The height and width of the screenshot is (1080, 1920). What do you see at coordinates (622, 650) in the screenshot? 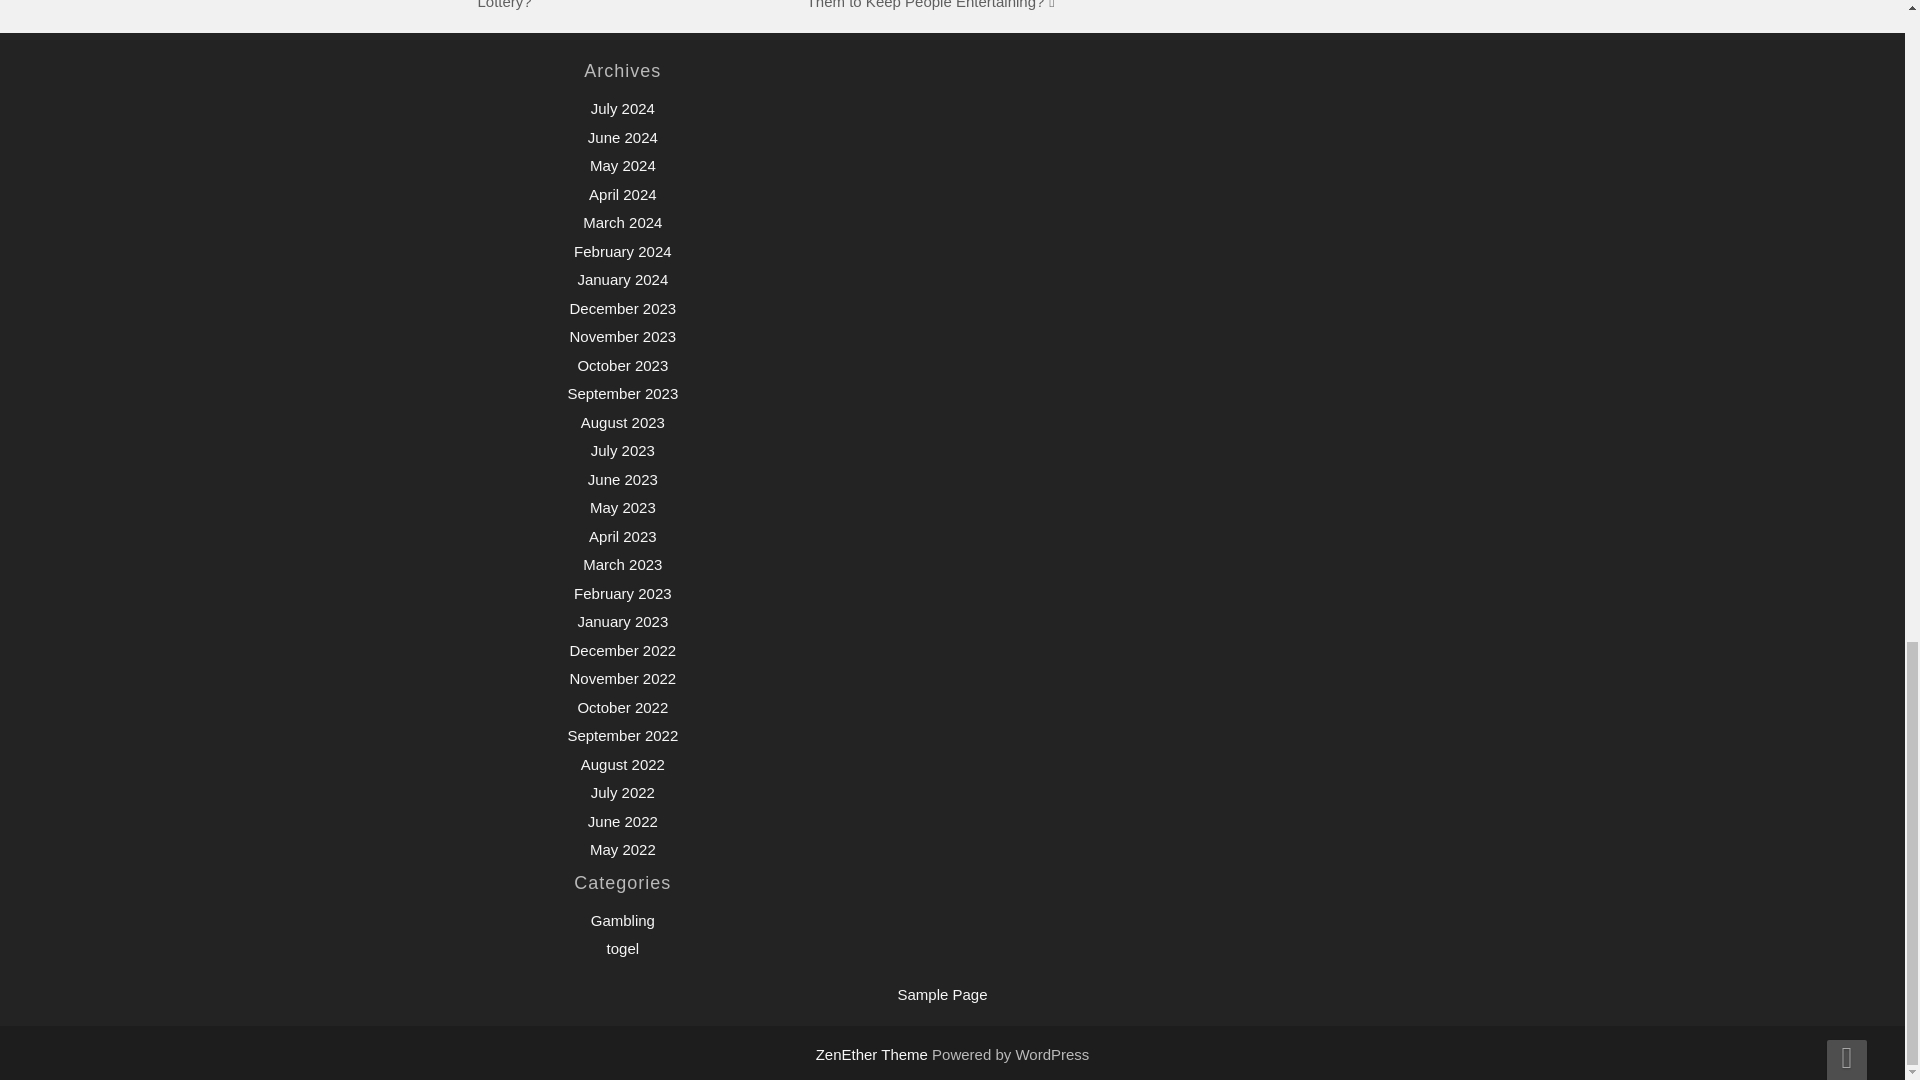
I see `December 2022` at bounding box center [622, 650].